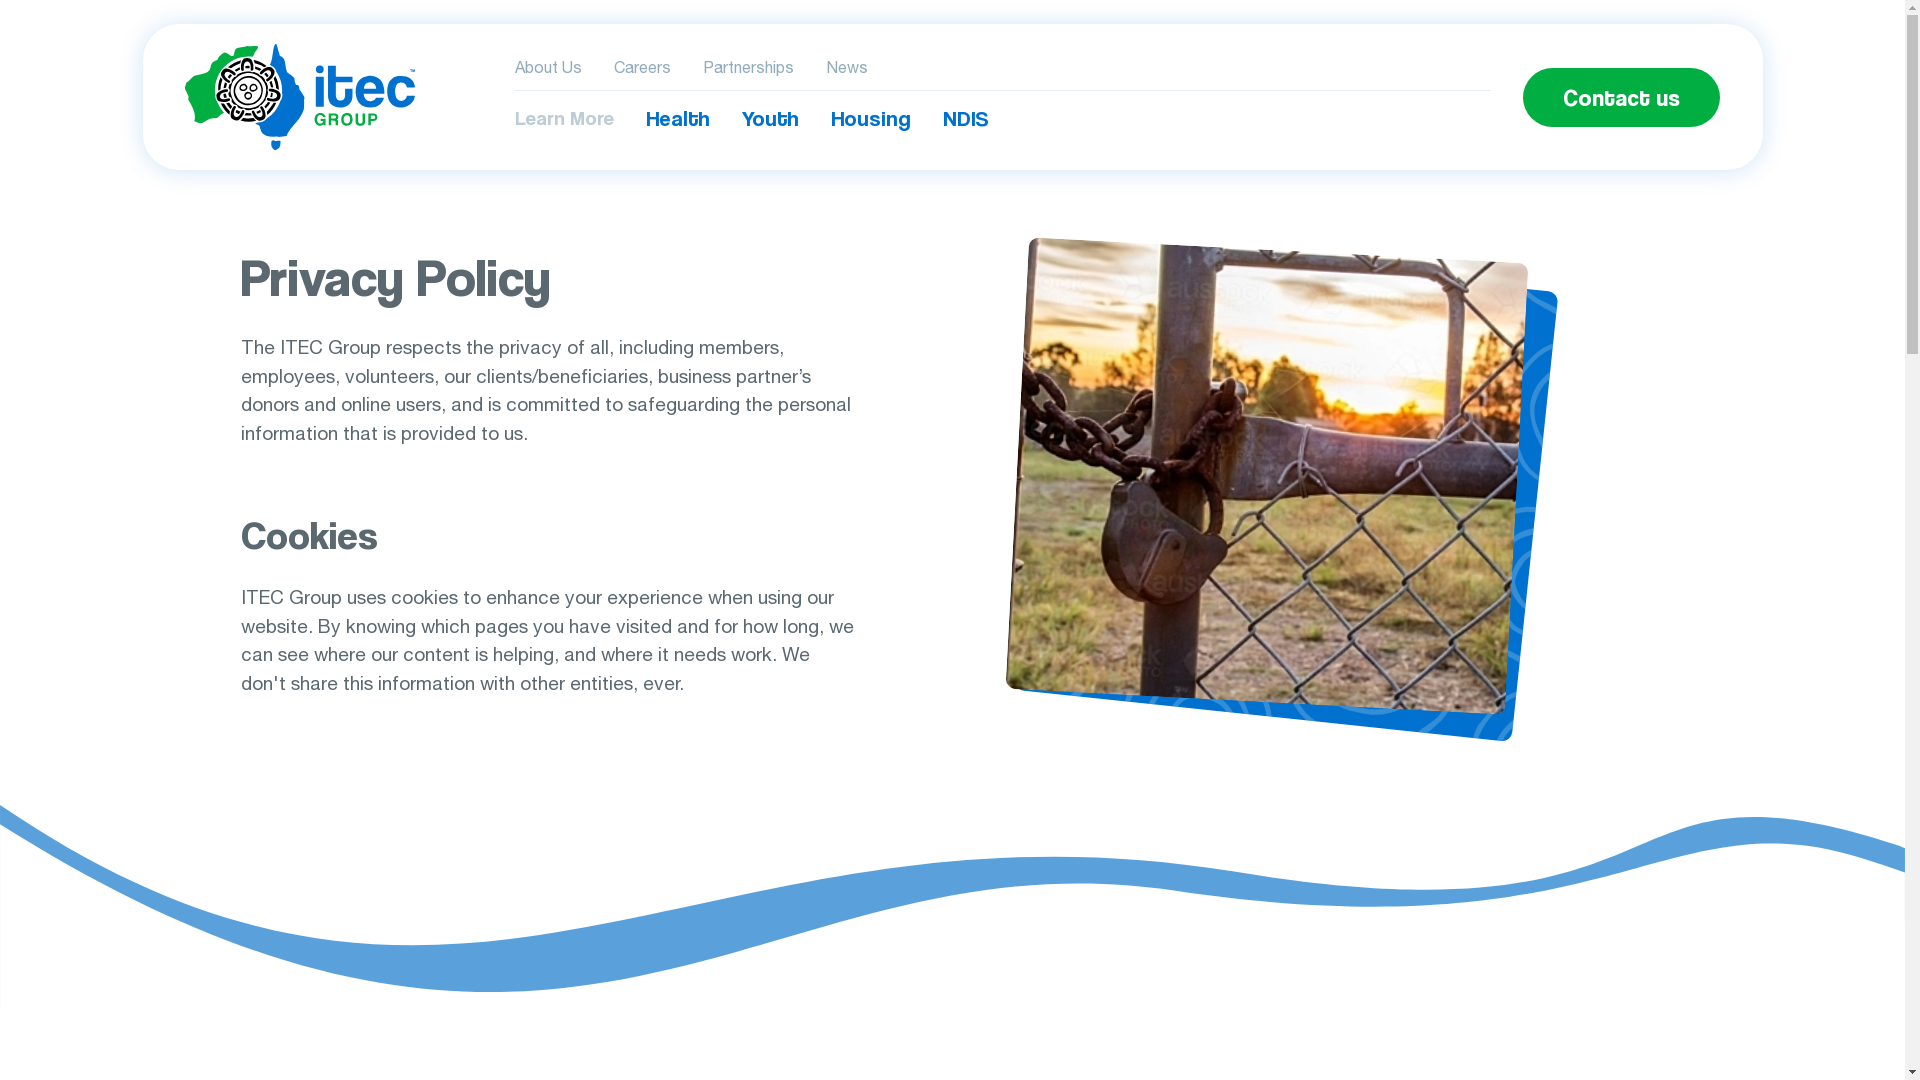 This screenshot has width=1920, height=1080. Describe the element at coordinates (678, 118) in the screenshot. I see `Health` at that location.